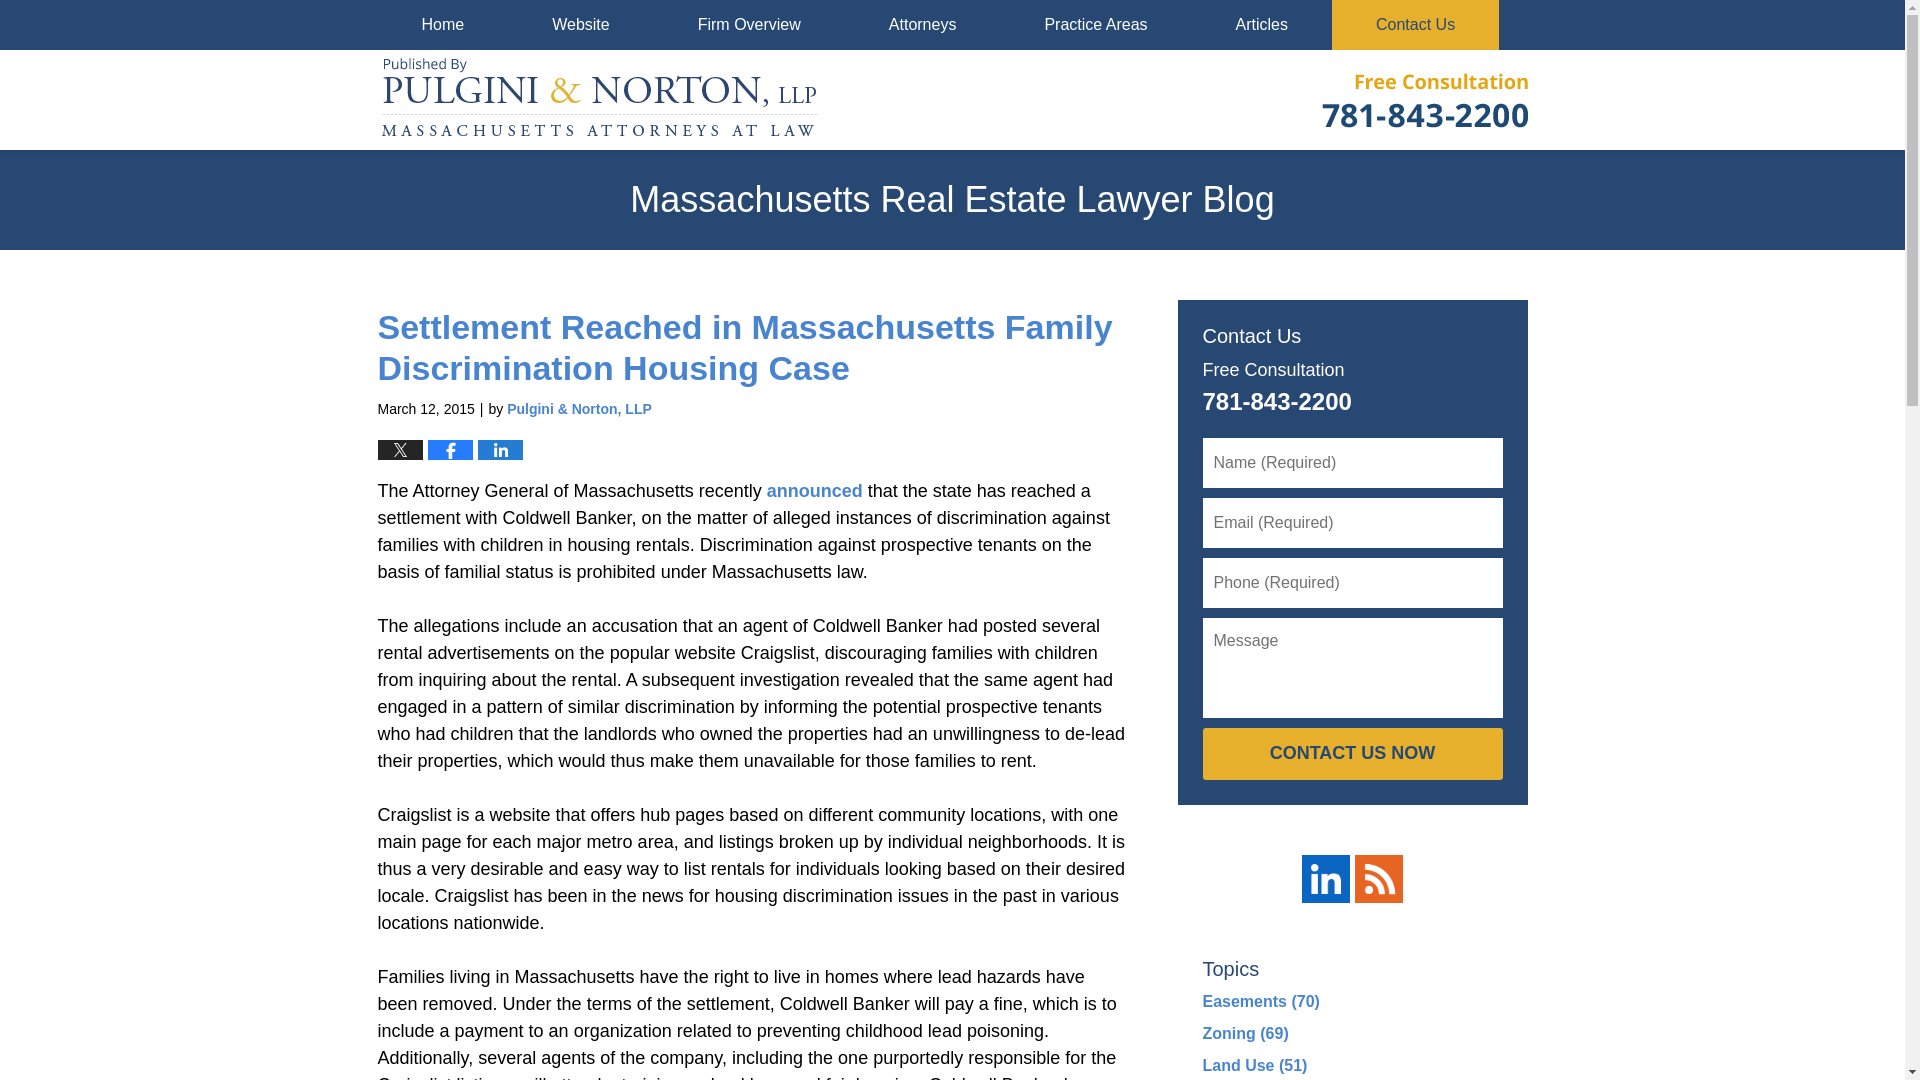 Image resolution: width=1920 pixels, height=1080 pixels. I want to click on Home, so click(443, 24).